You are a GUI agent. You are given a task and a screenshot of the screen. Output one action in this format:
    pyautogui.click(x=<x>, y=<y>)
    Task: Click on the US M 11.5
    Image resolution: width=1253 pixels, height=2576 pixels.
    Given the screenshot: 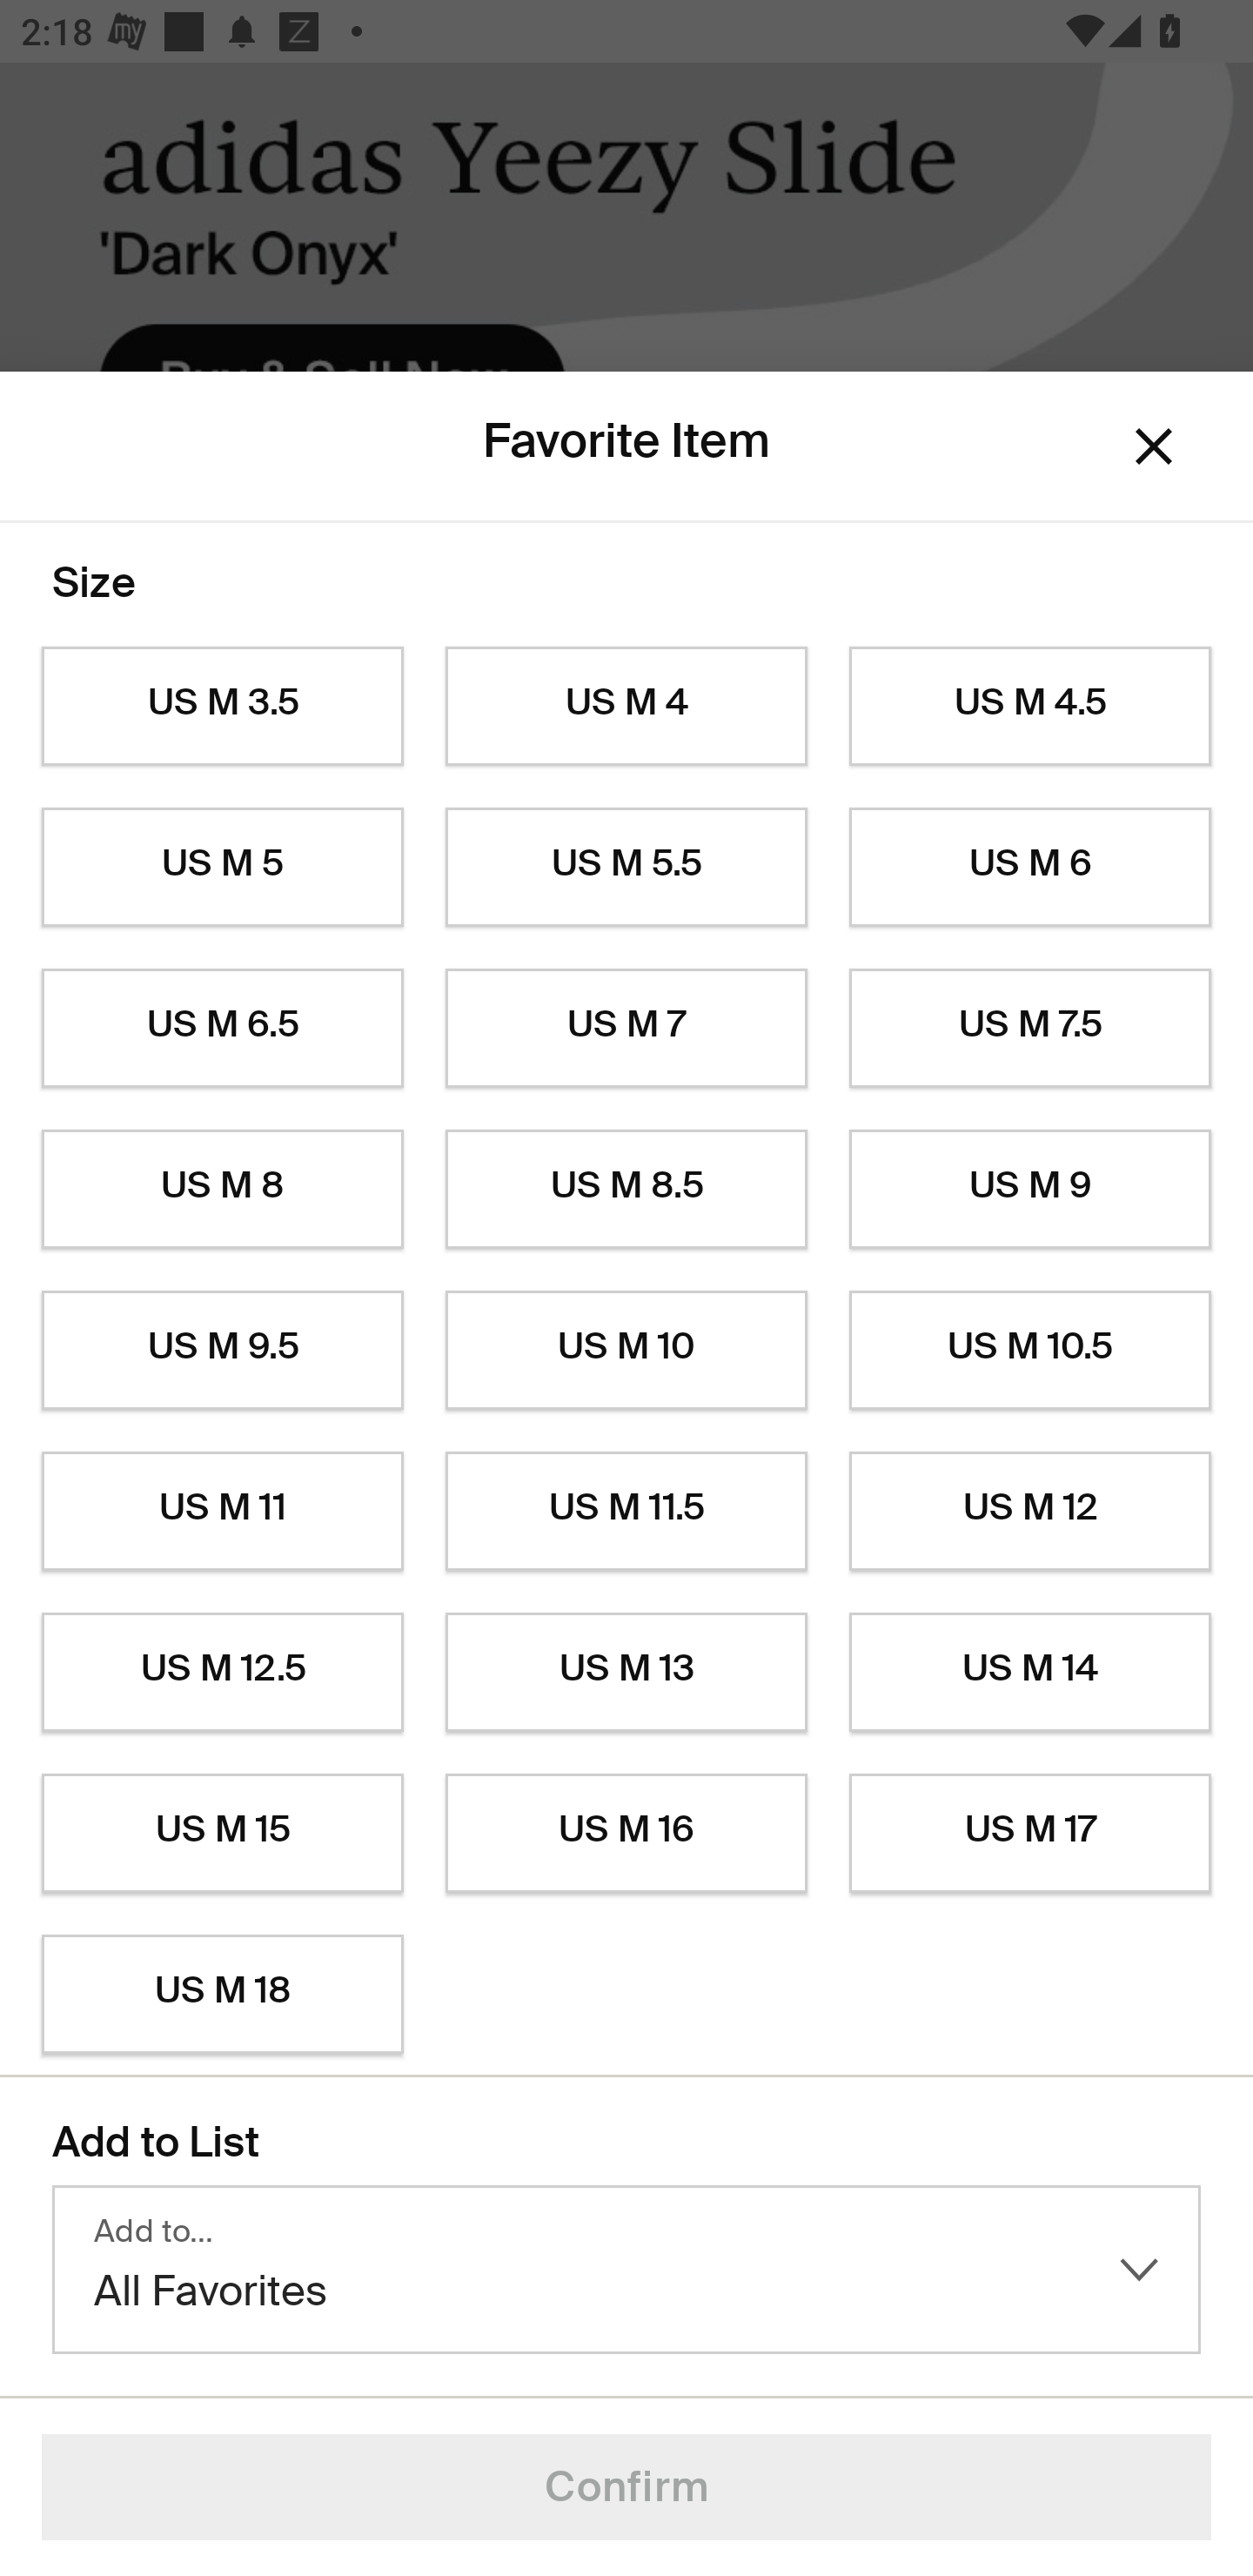 What is the action you would take?
    pyautogui.click(x=626, y=1511)
    